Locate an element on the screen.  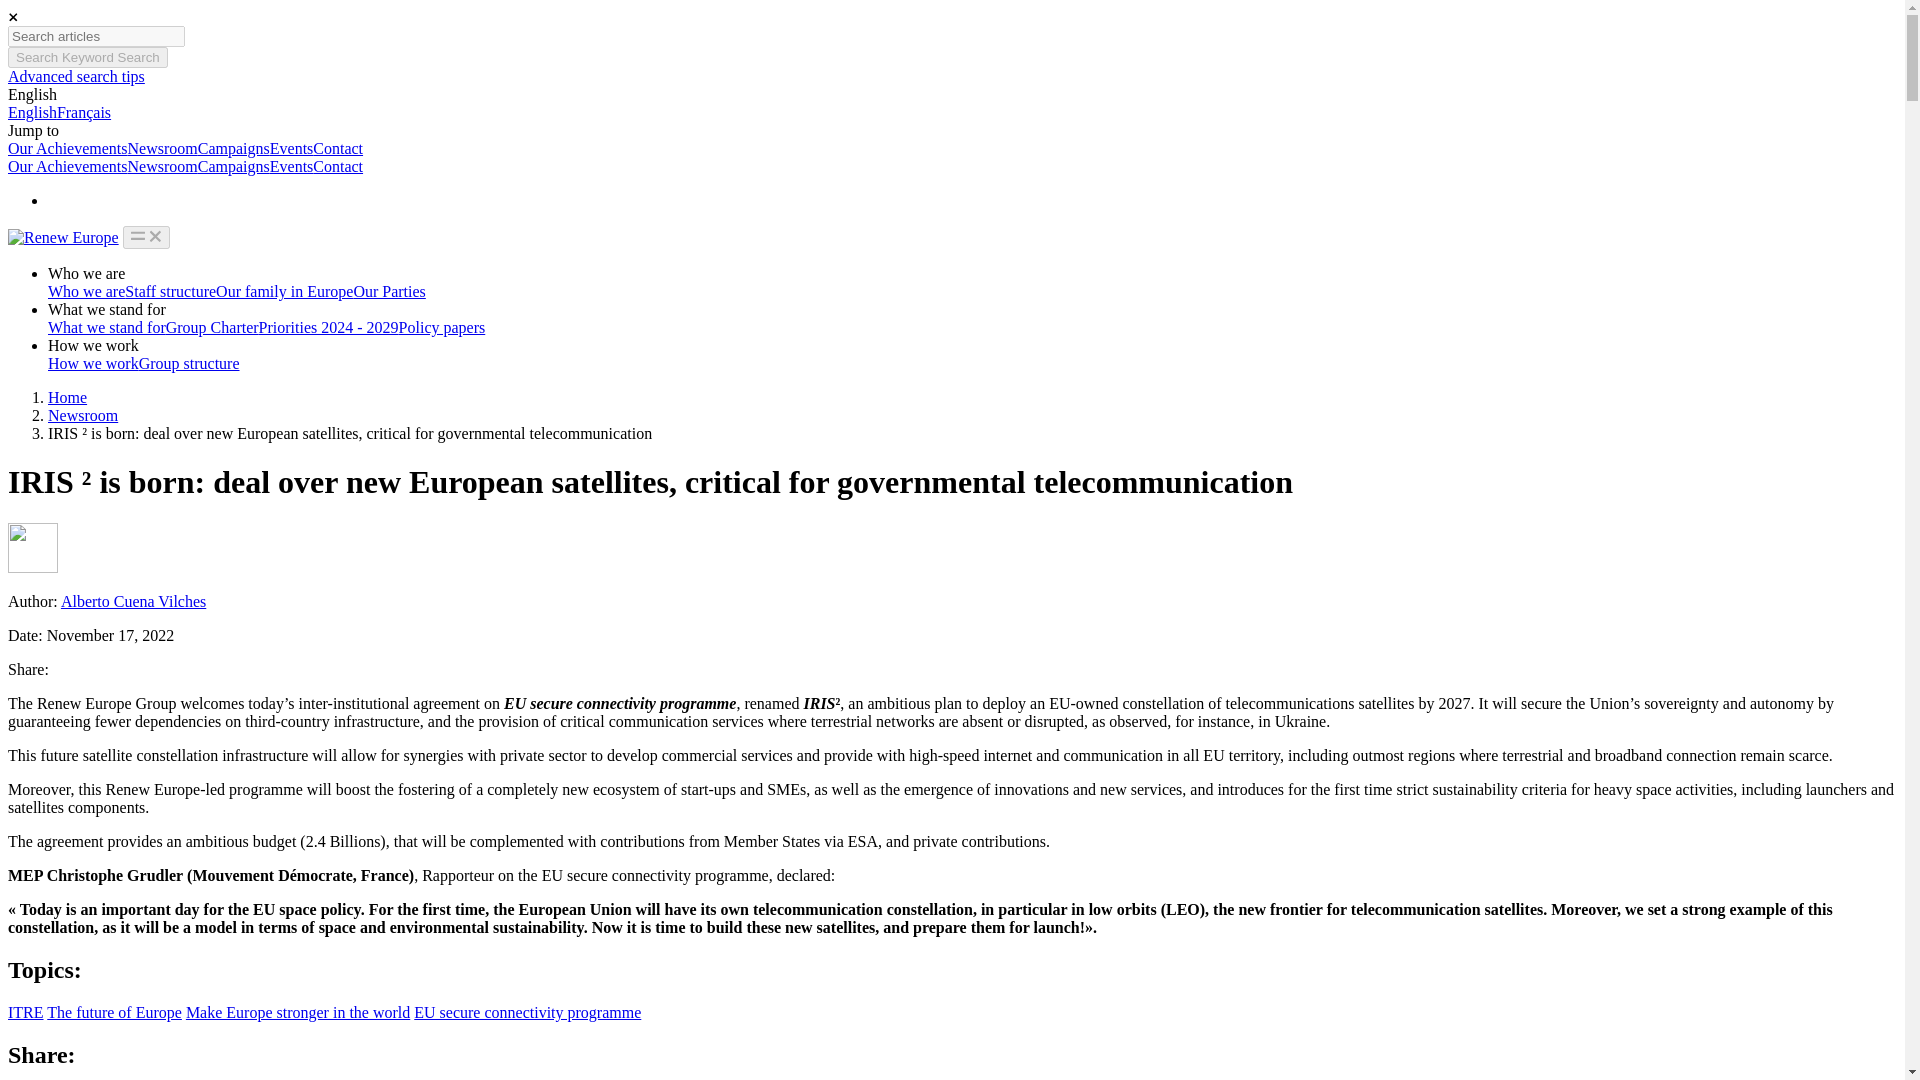
Our Achievements is located at coordinates (68, 148).